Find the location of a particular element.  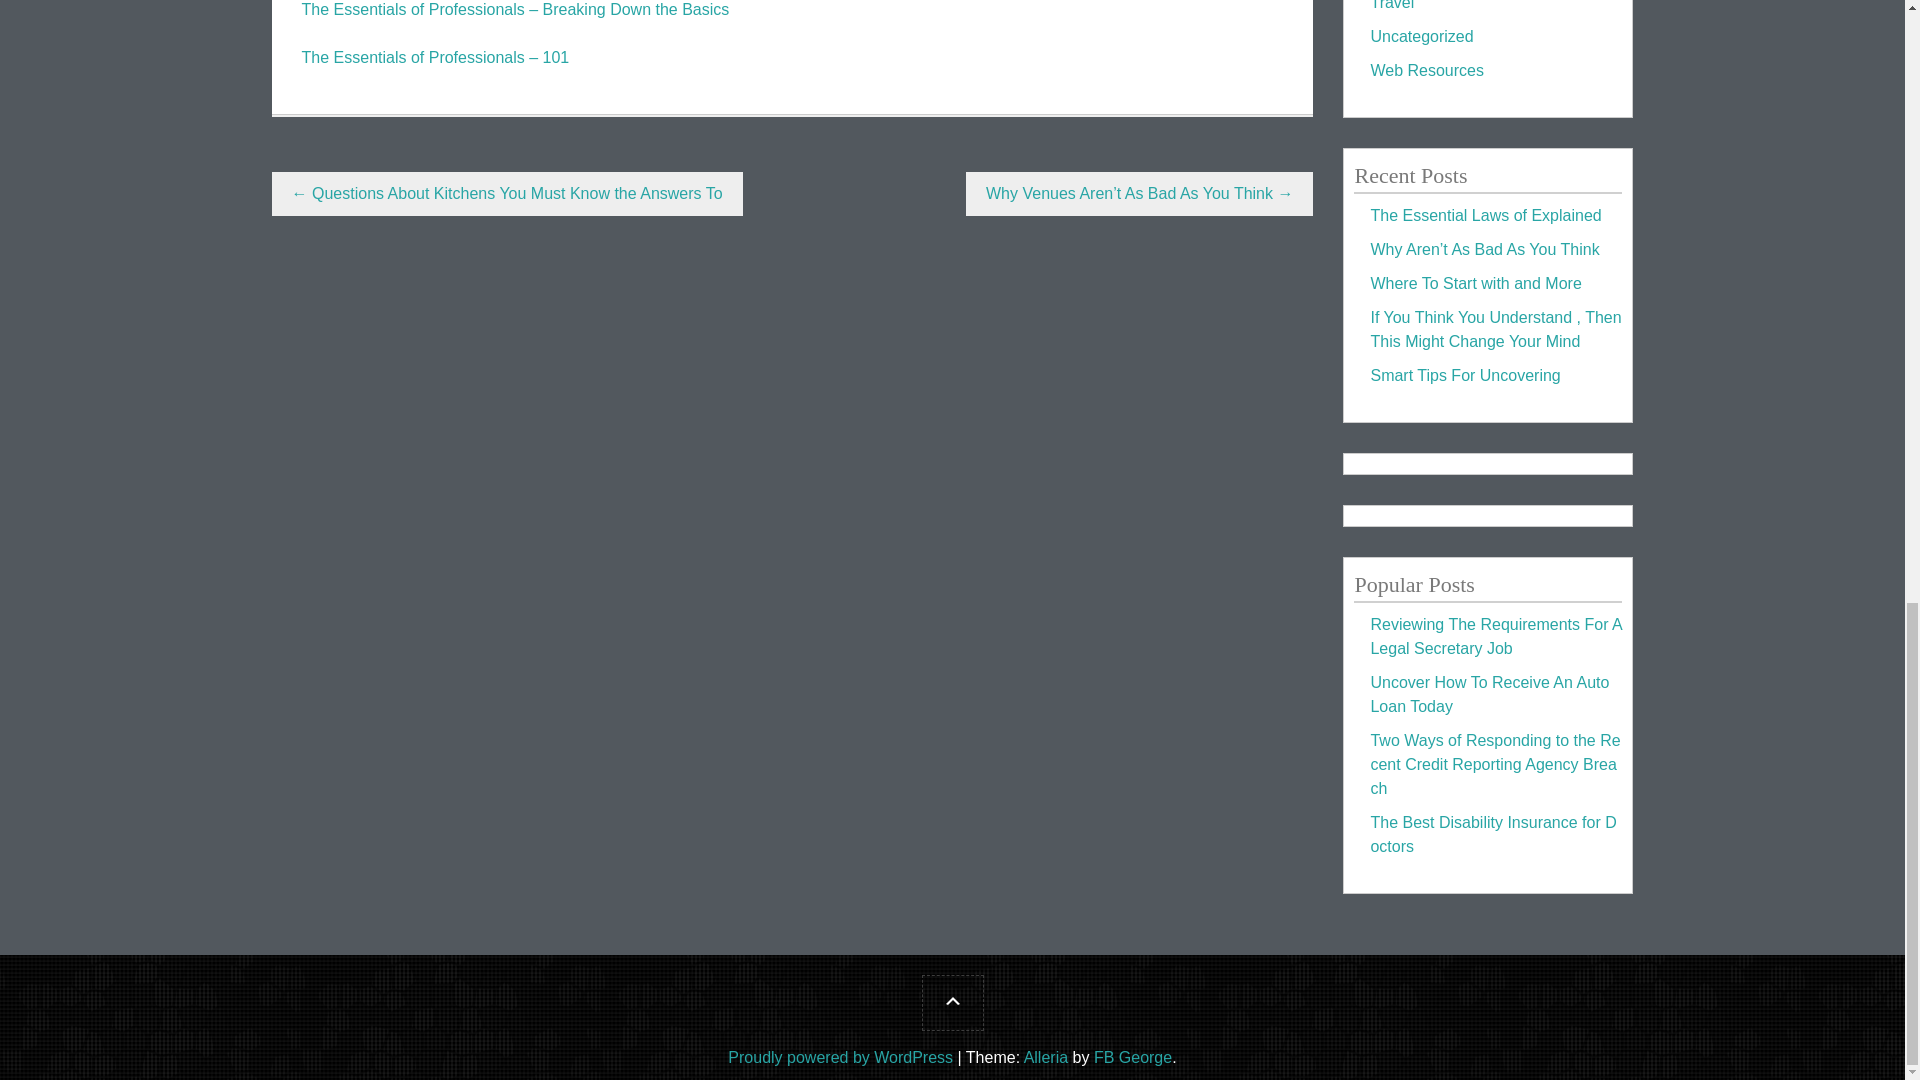

Uncover How To Receive An Auto Loan Today is located at coordinates (1489, 694).